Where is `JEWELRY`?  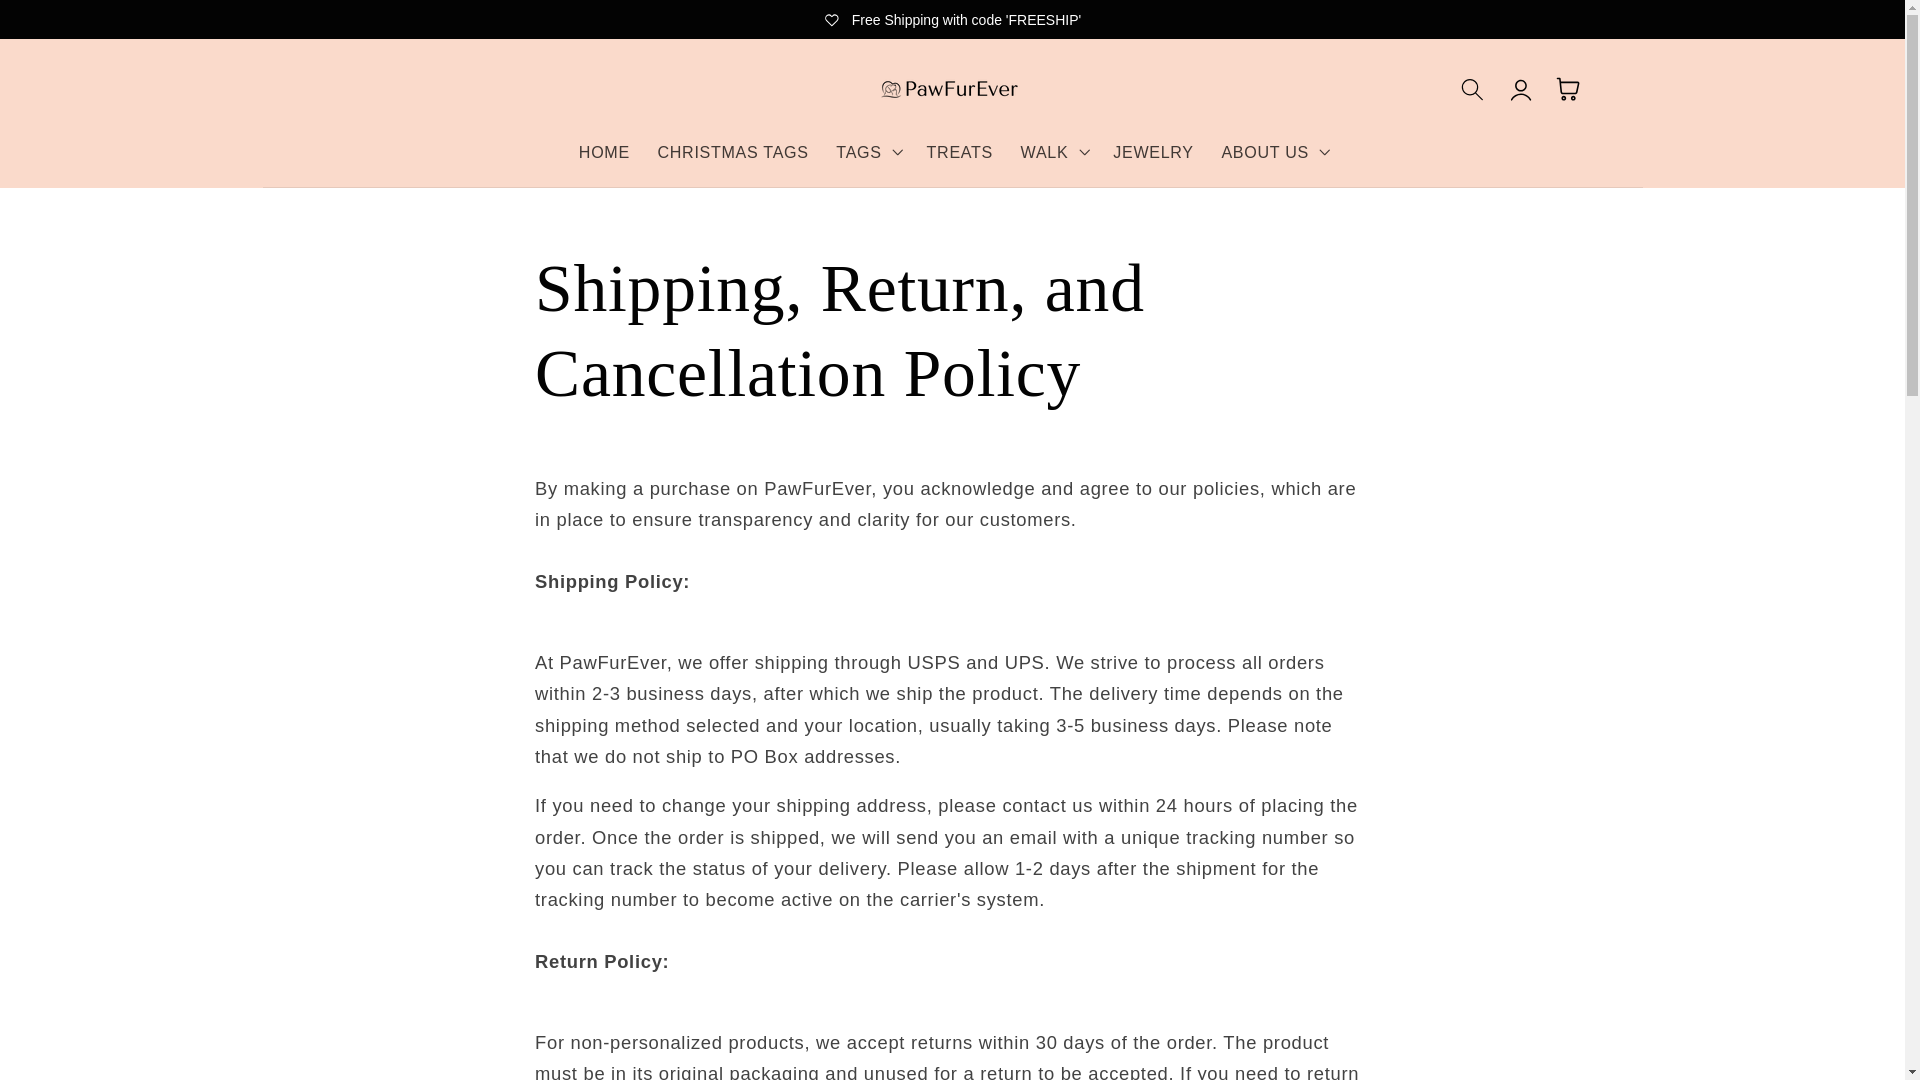
JEWELRY is located at coordinates (1152, 152).